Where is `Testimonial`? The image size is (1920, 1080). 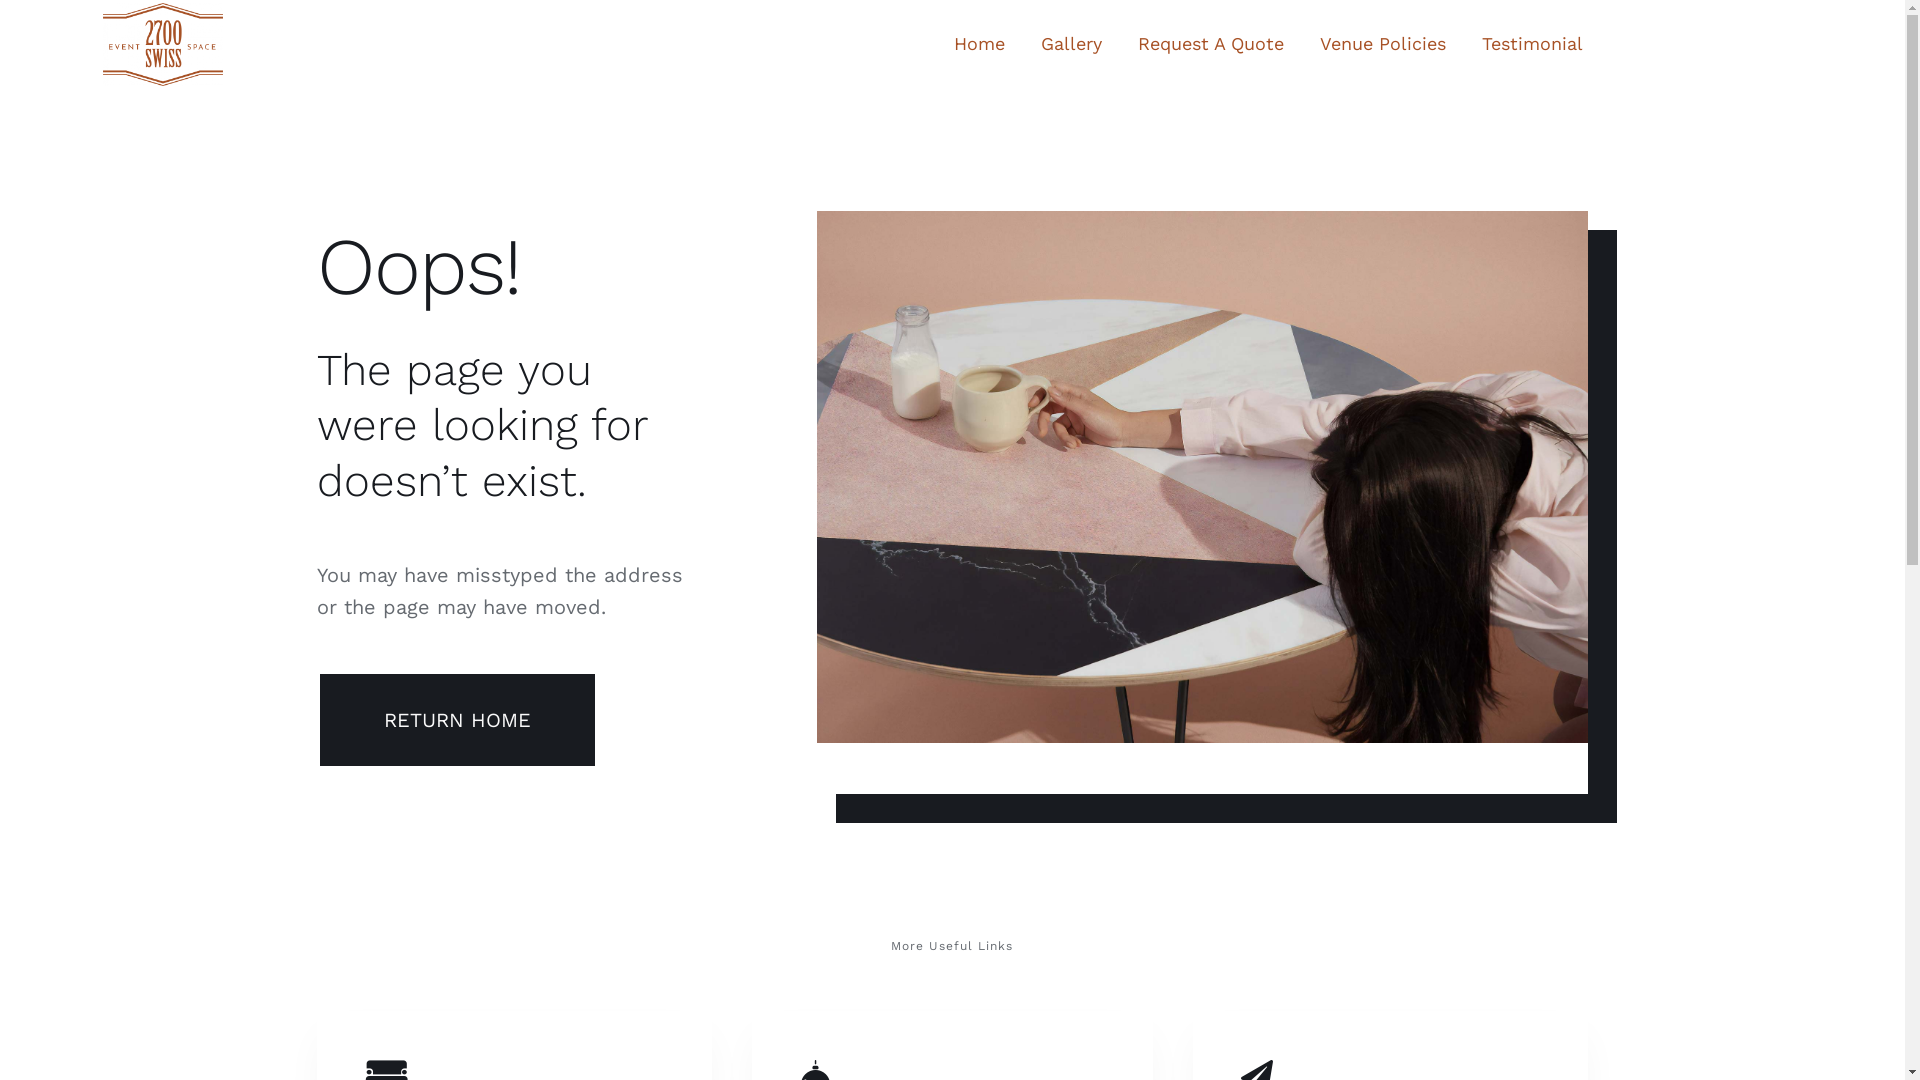
Testimonial is located at coordinates (1532, 46).